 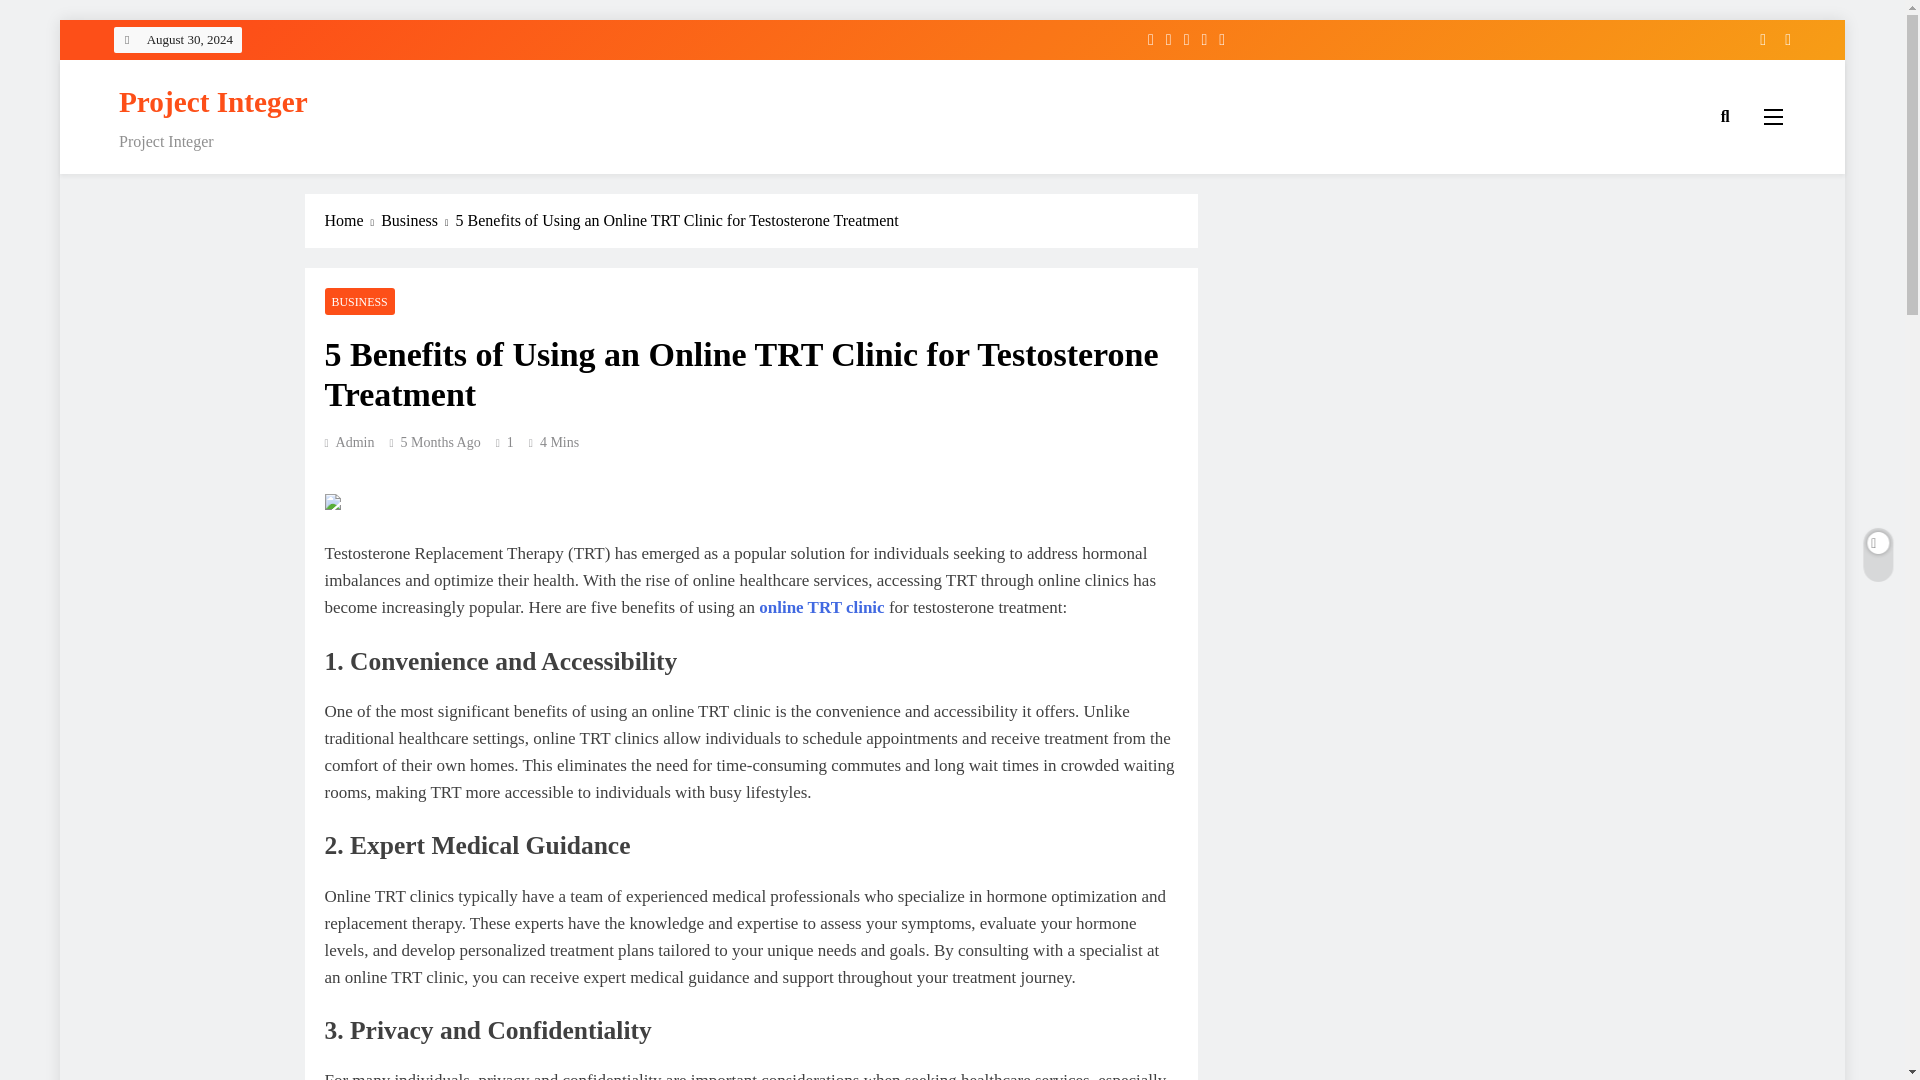 What do you see at coordinates (349, 442) in the screenshot?
I see `Admin` at bounding box center [349, 442].